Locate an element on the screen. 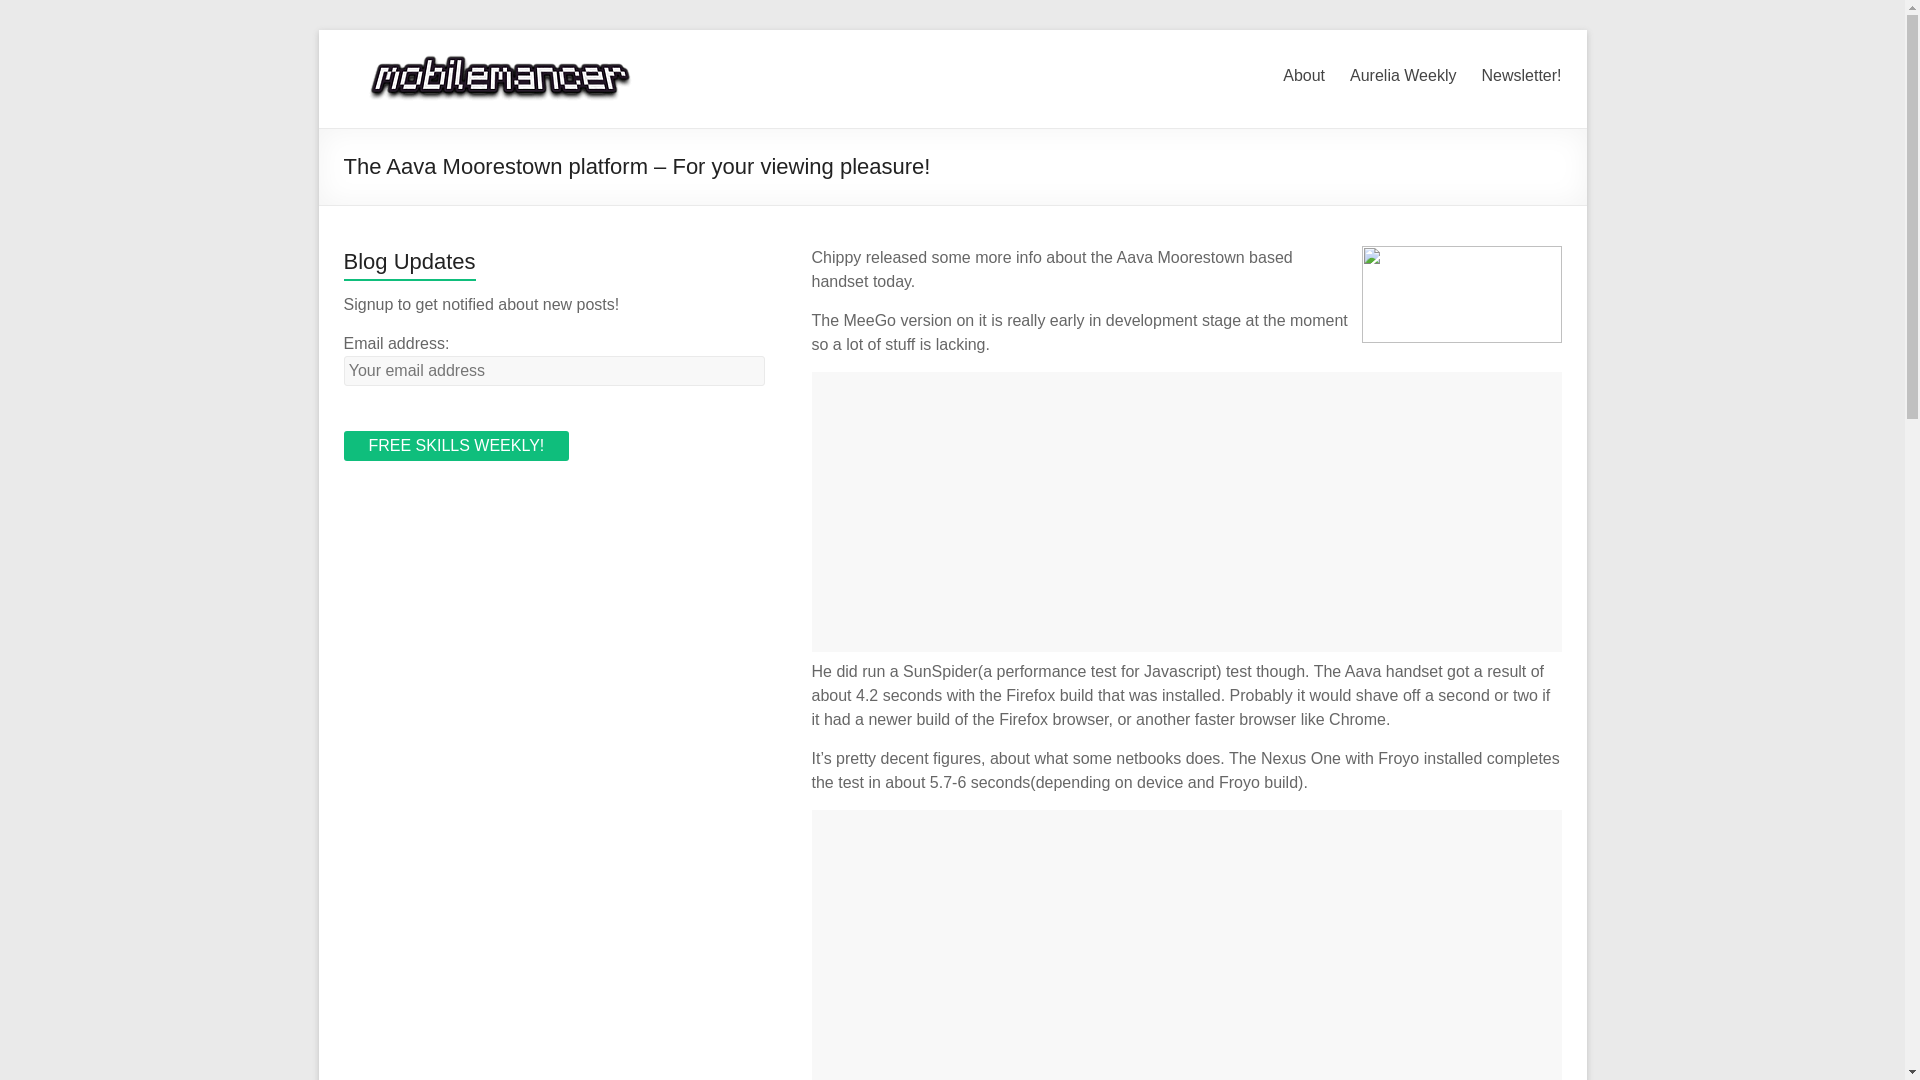  Newsletter! is located at coordinates (1520, 72).